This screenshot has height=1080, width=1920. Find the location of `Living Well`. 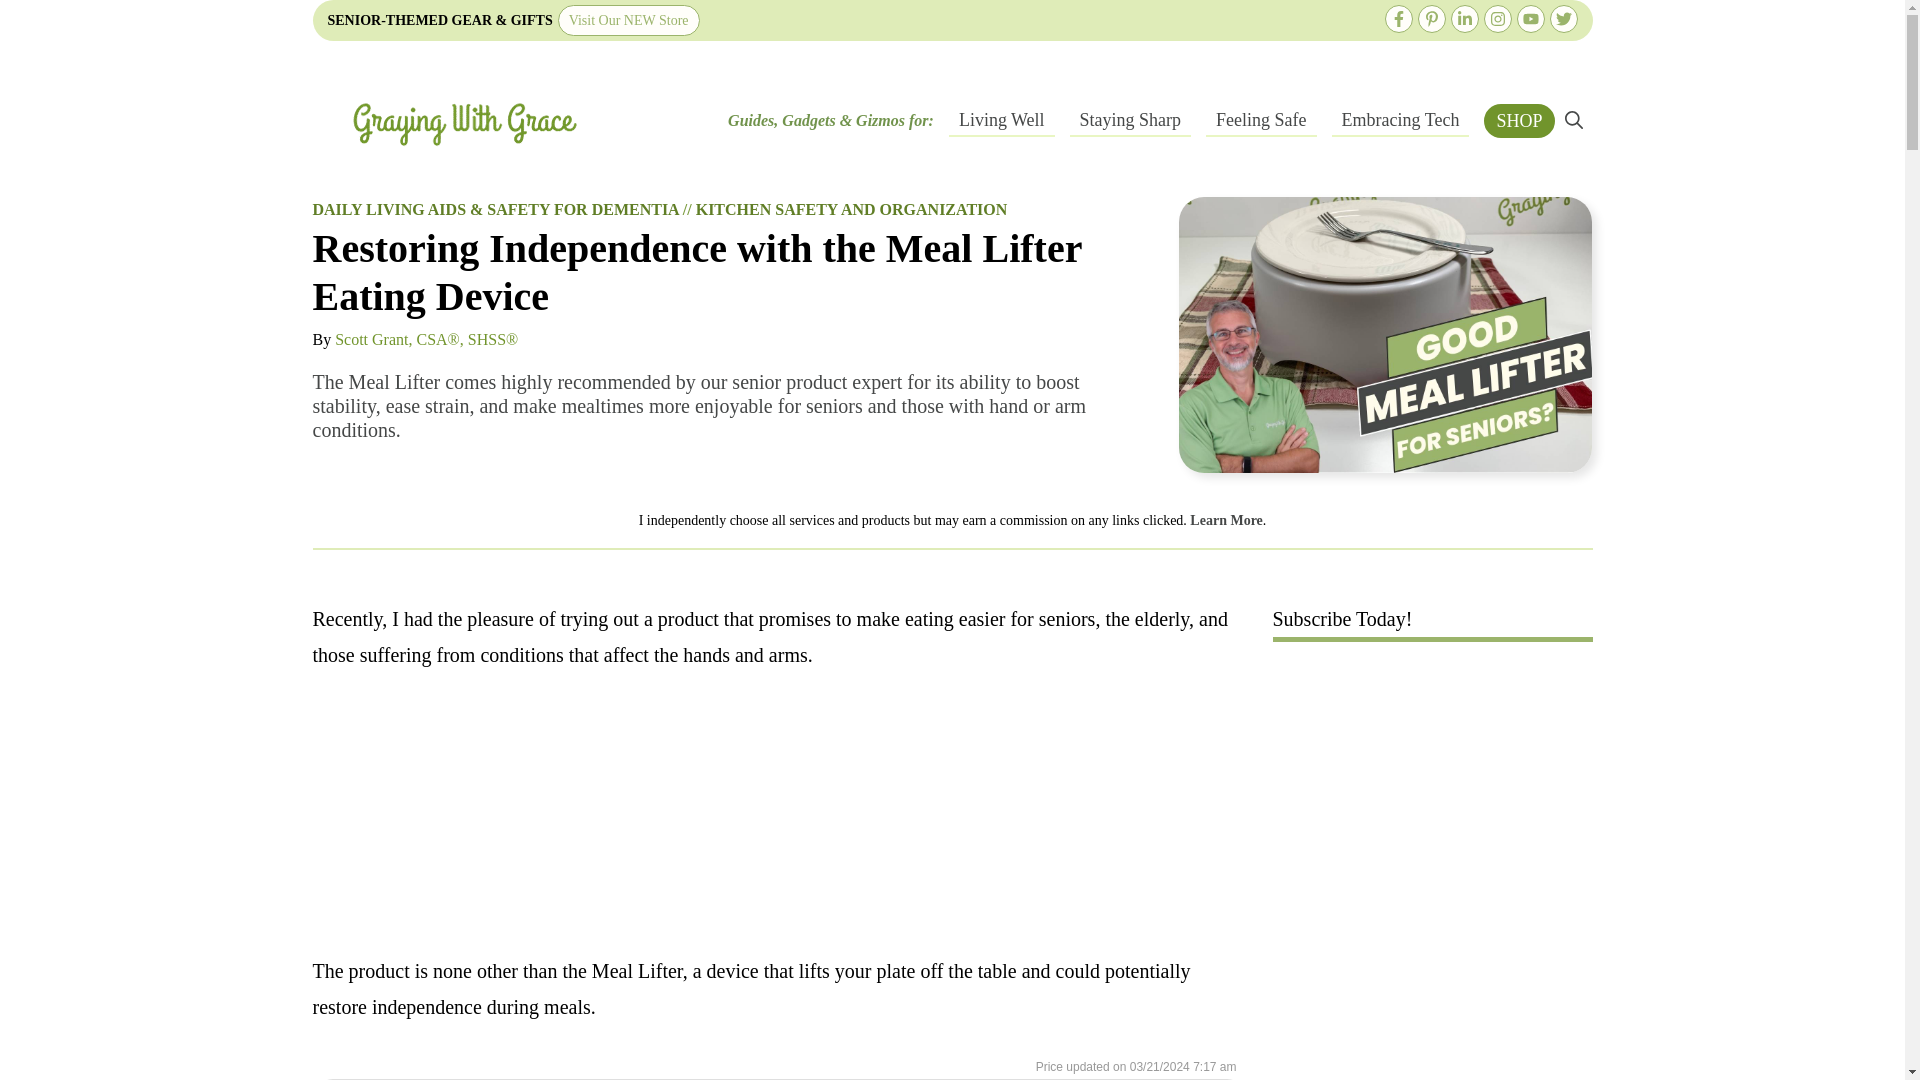

Living Well is located at coordinates (1001, 120).